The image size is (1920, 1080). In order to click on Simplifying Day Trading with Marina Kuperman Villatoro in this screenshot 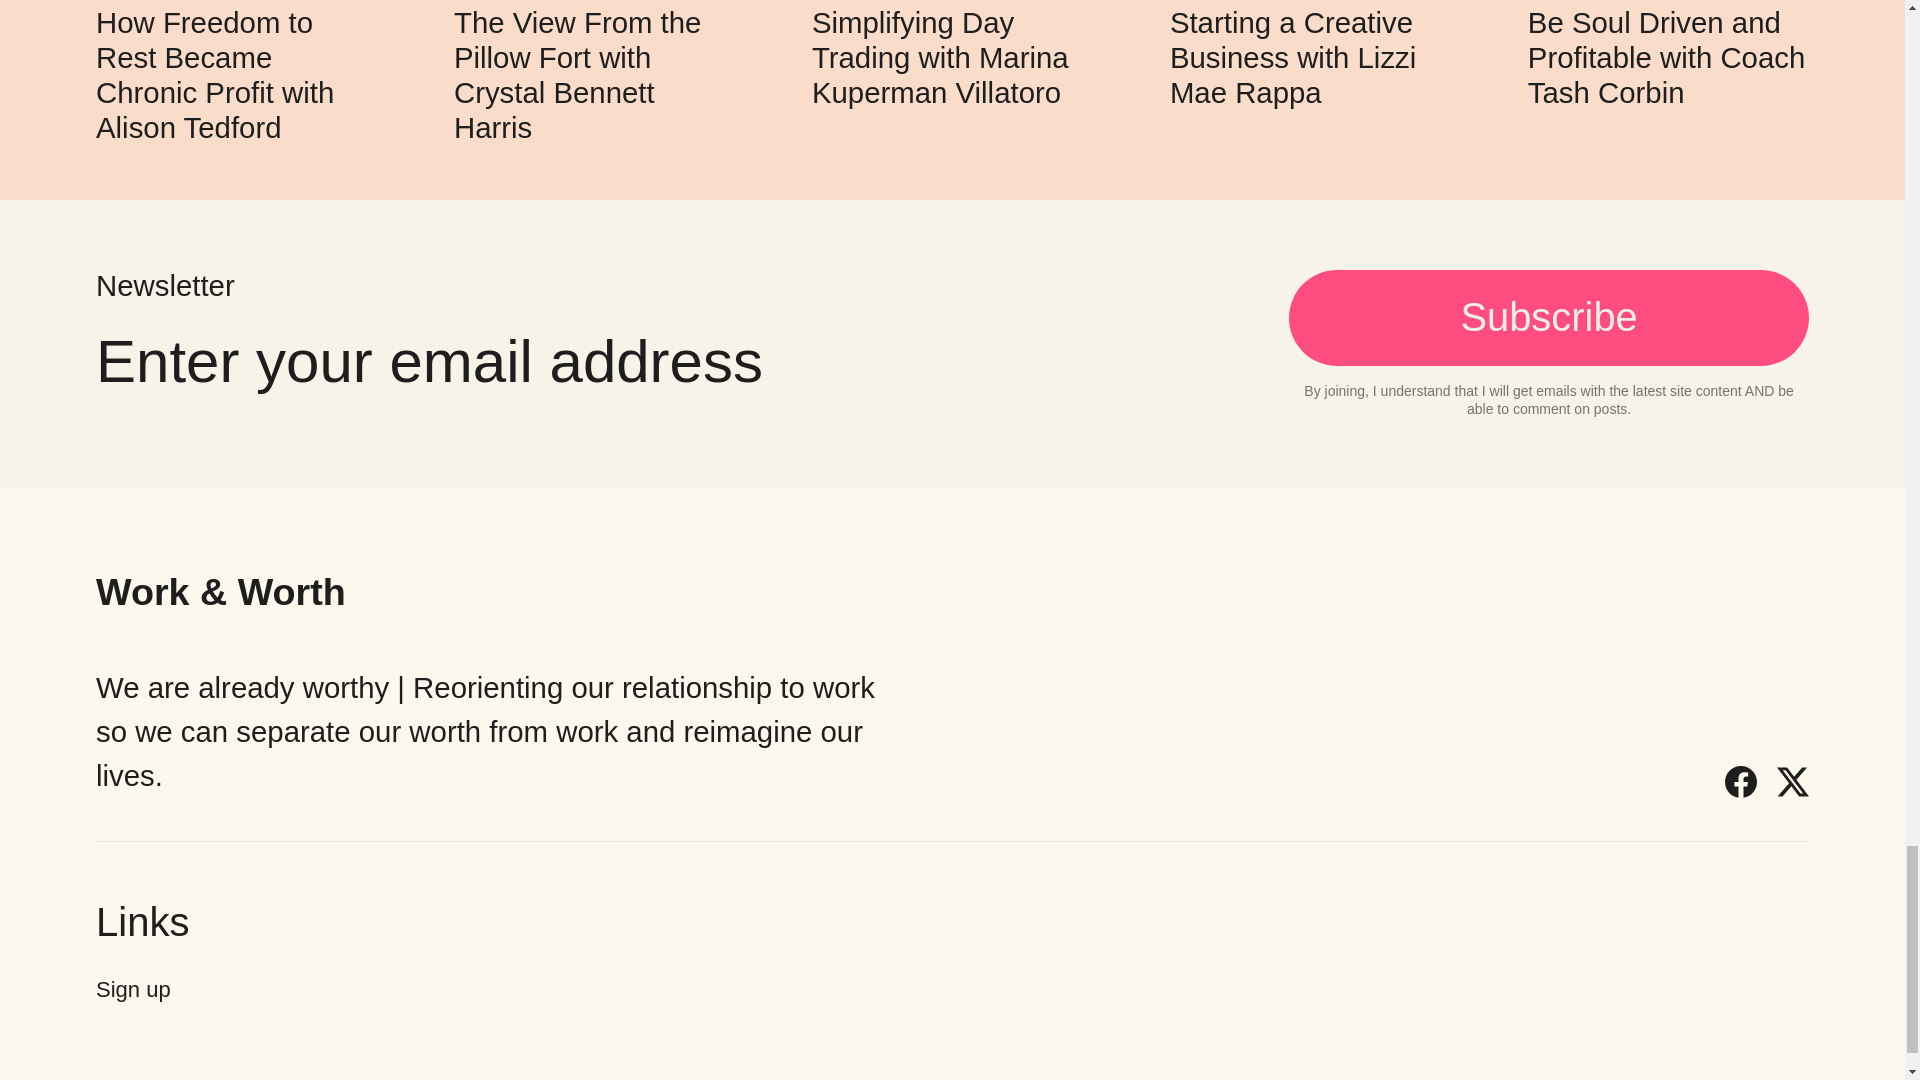, I will do `click(940, 58)`.